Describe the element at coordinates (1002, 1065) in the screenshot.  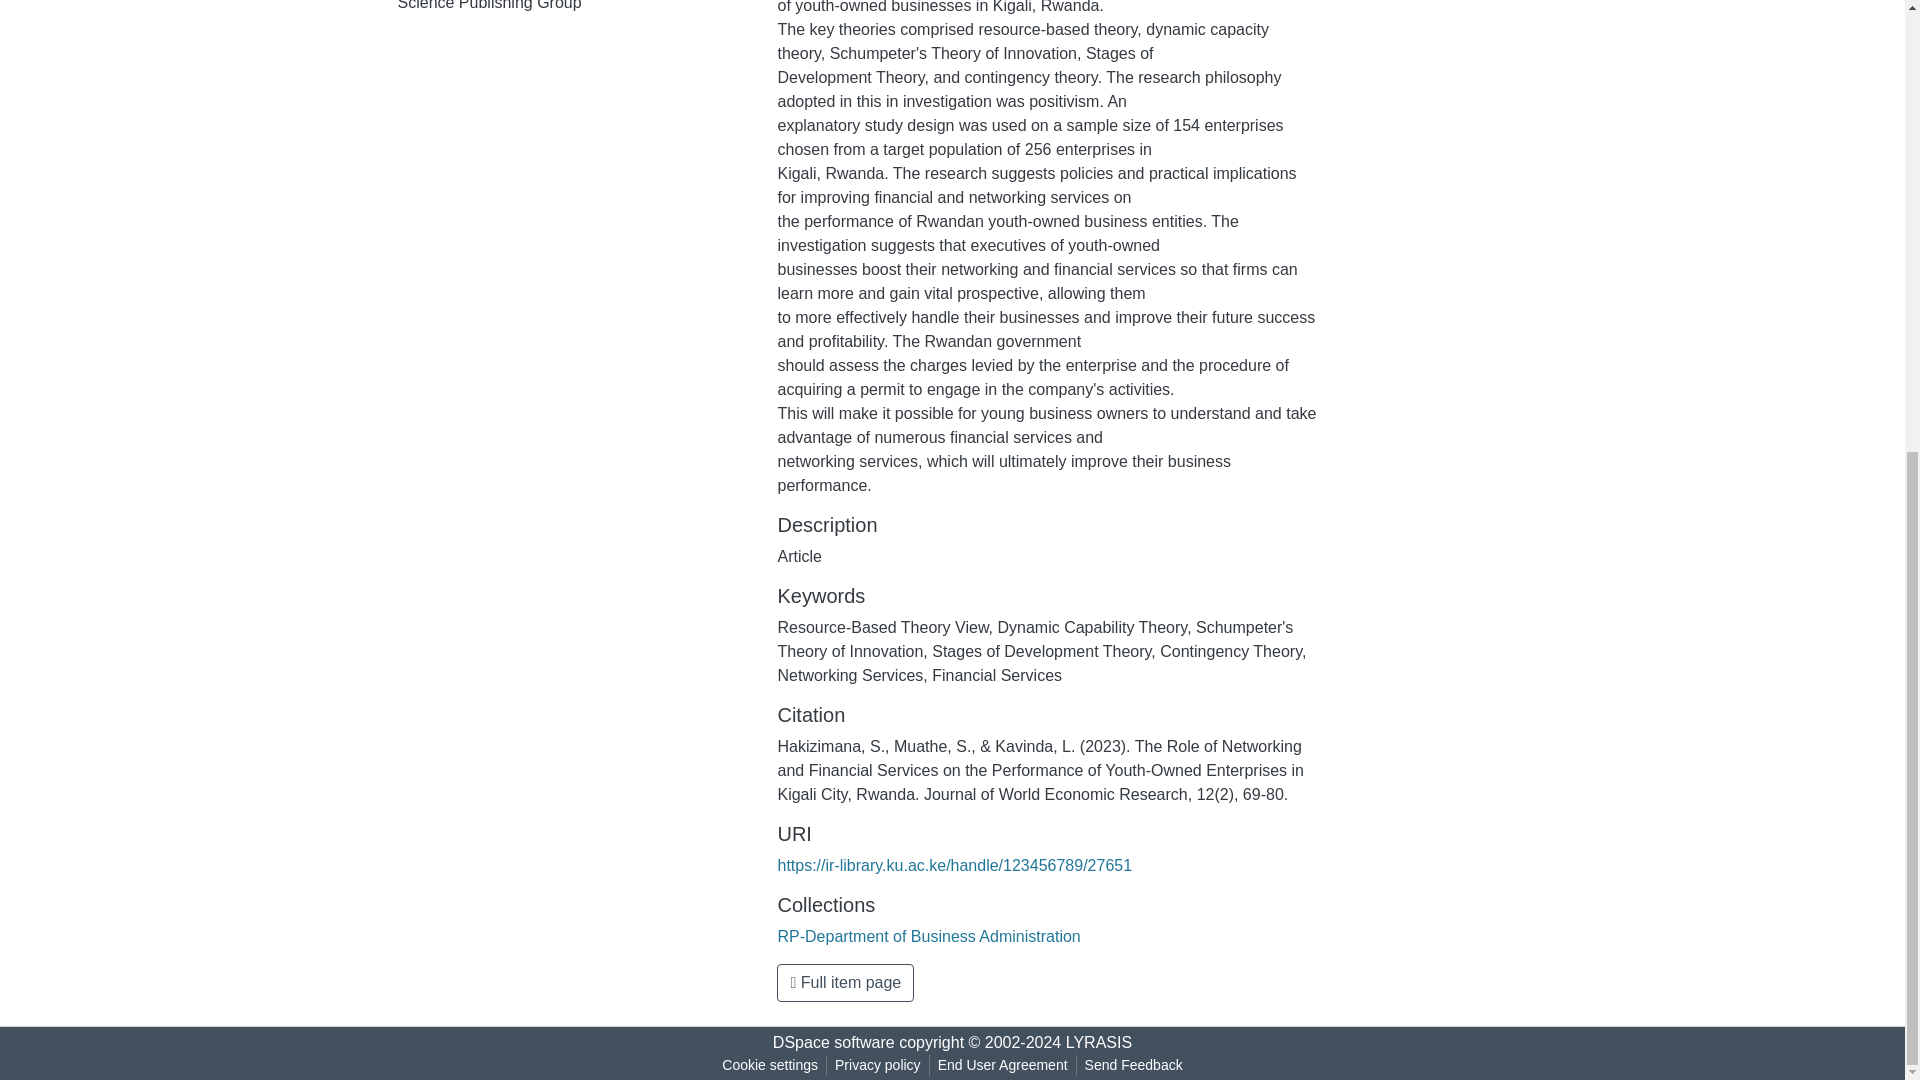
I see `End User Agreement` at that location.